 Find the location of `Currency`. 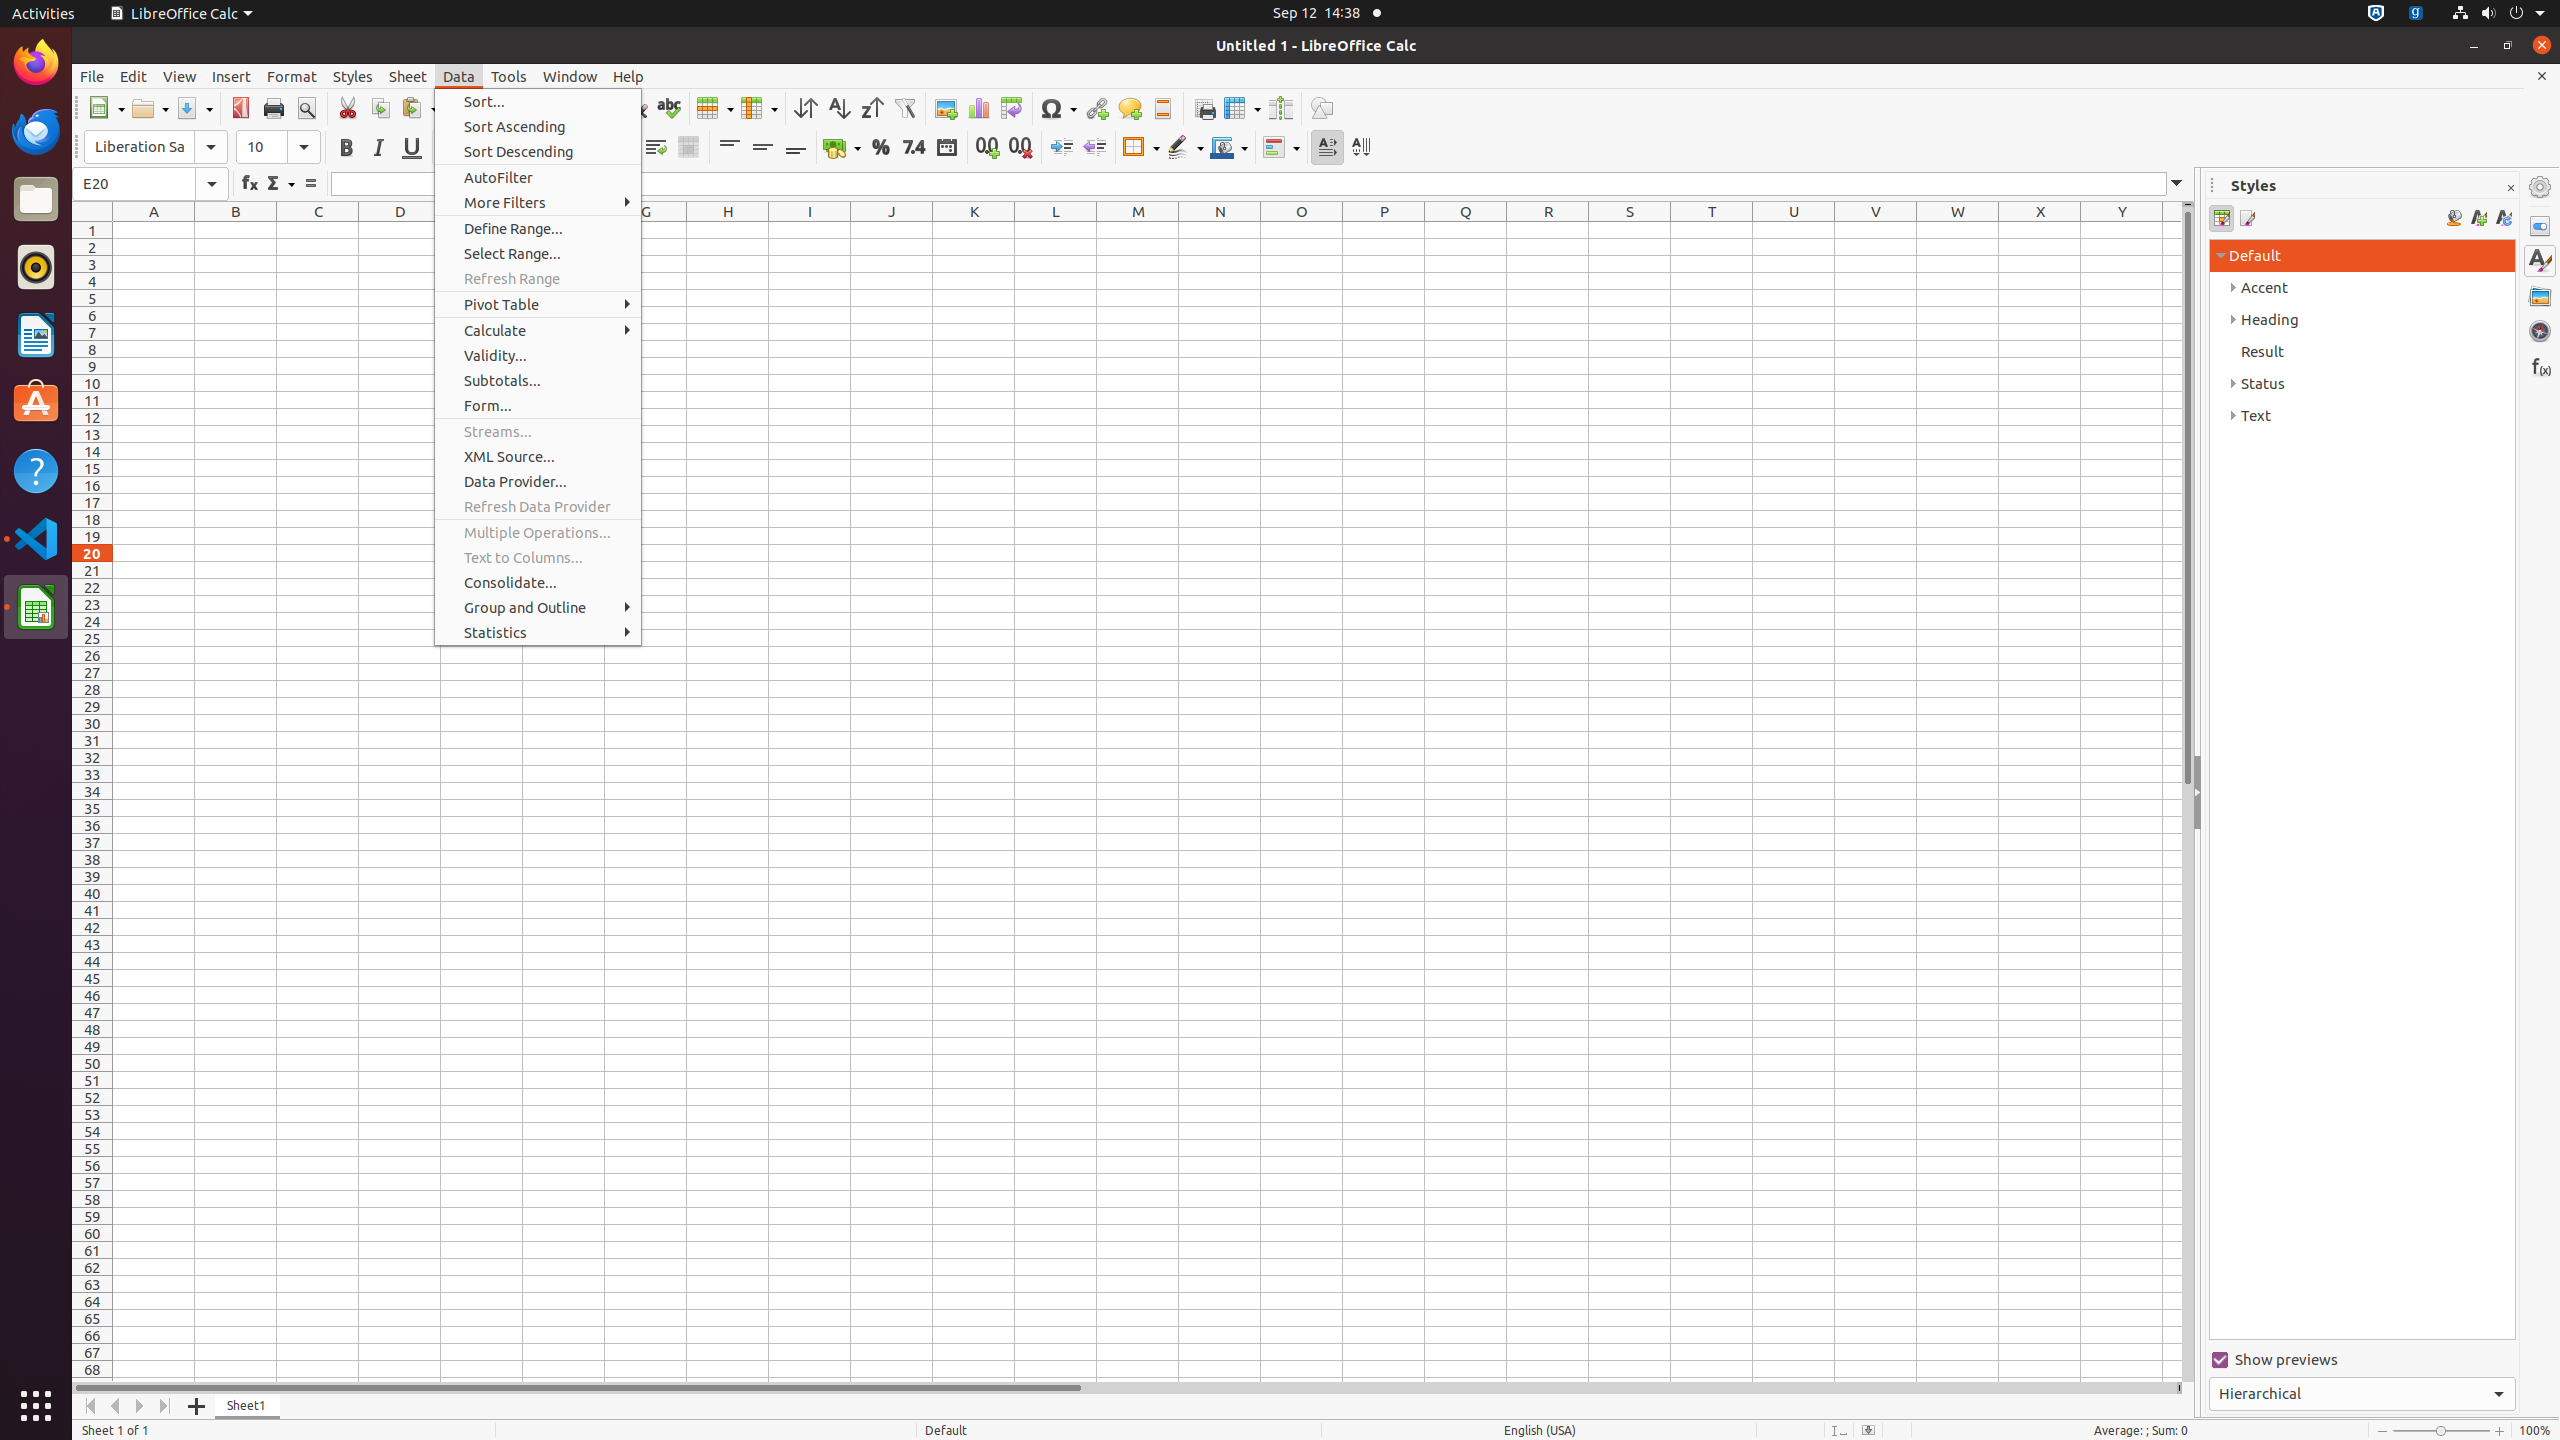

Currency is located at coordinates (842, 148).